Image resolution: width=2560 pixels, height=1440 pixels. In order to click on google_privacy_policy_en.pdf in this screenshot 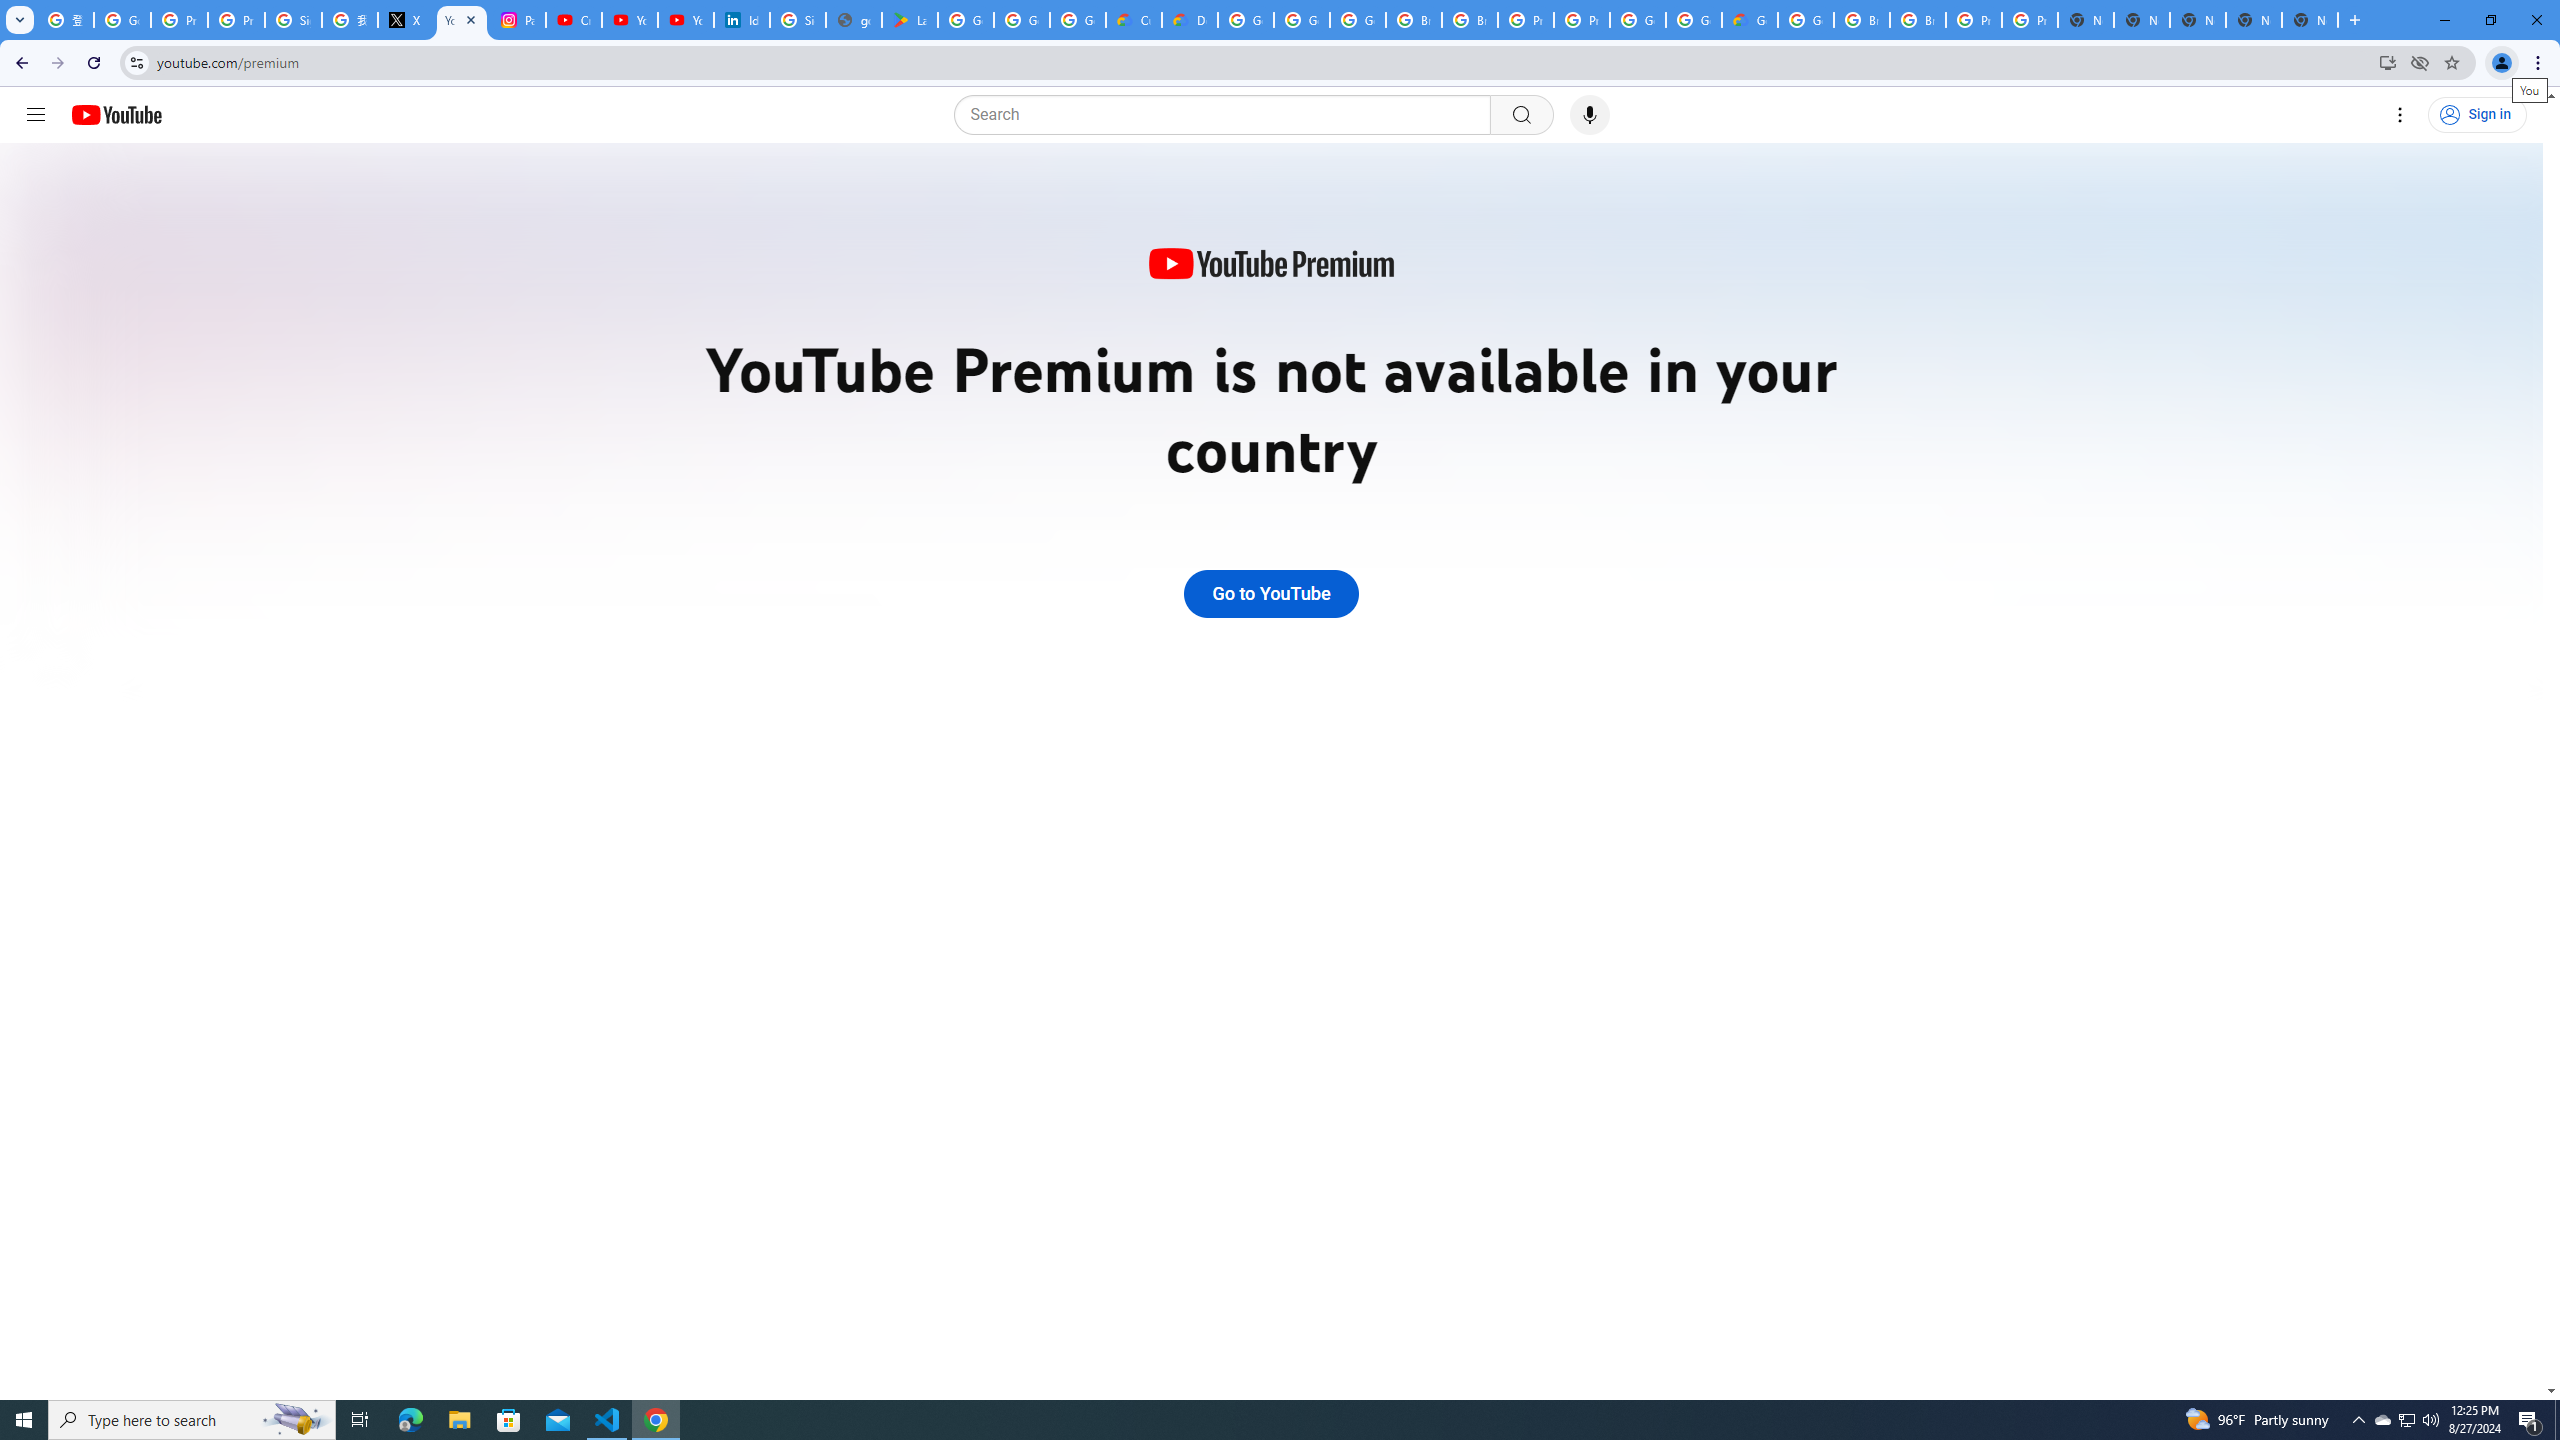, I will do `click(853, 20)`.